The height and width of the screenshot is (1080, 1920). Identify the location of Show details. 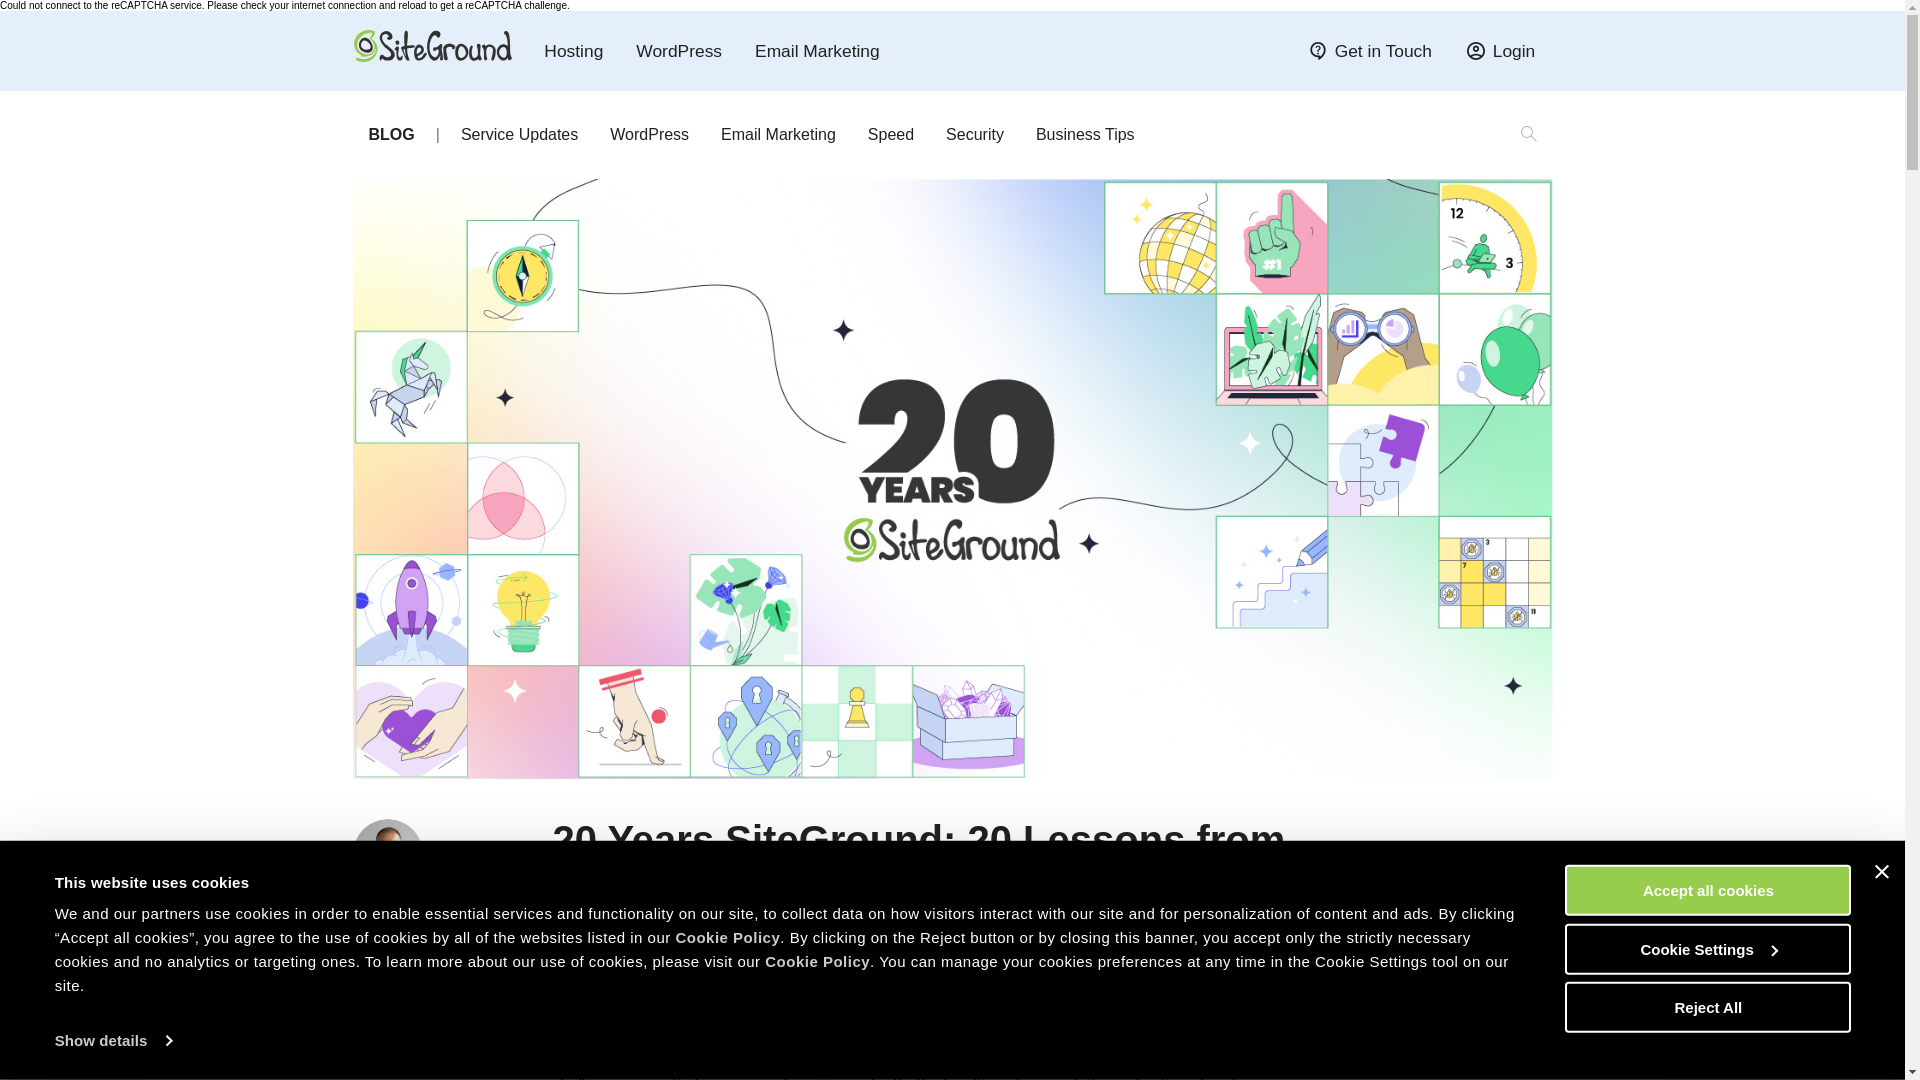
(112, 1041).